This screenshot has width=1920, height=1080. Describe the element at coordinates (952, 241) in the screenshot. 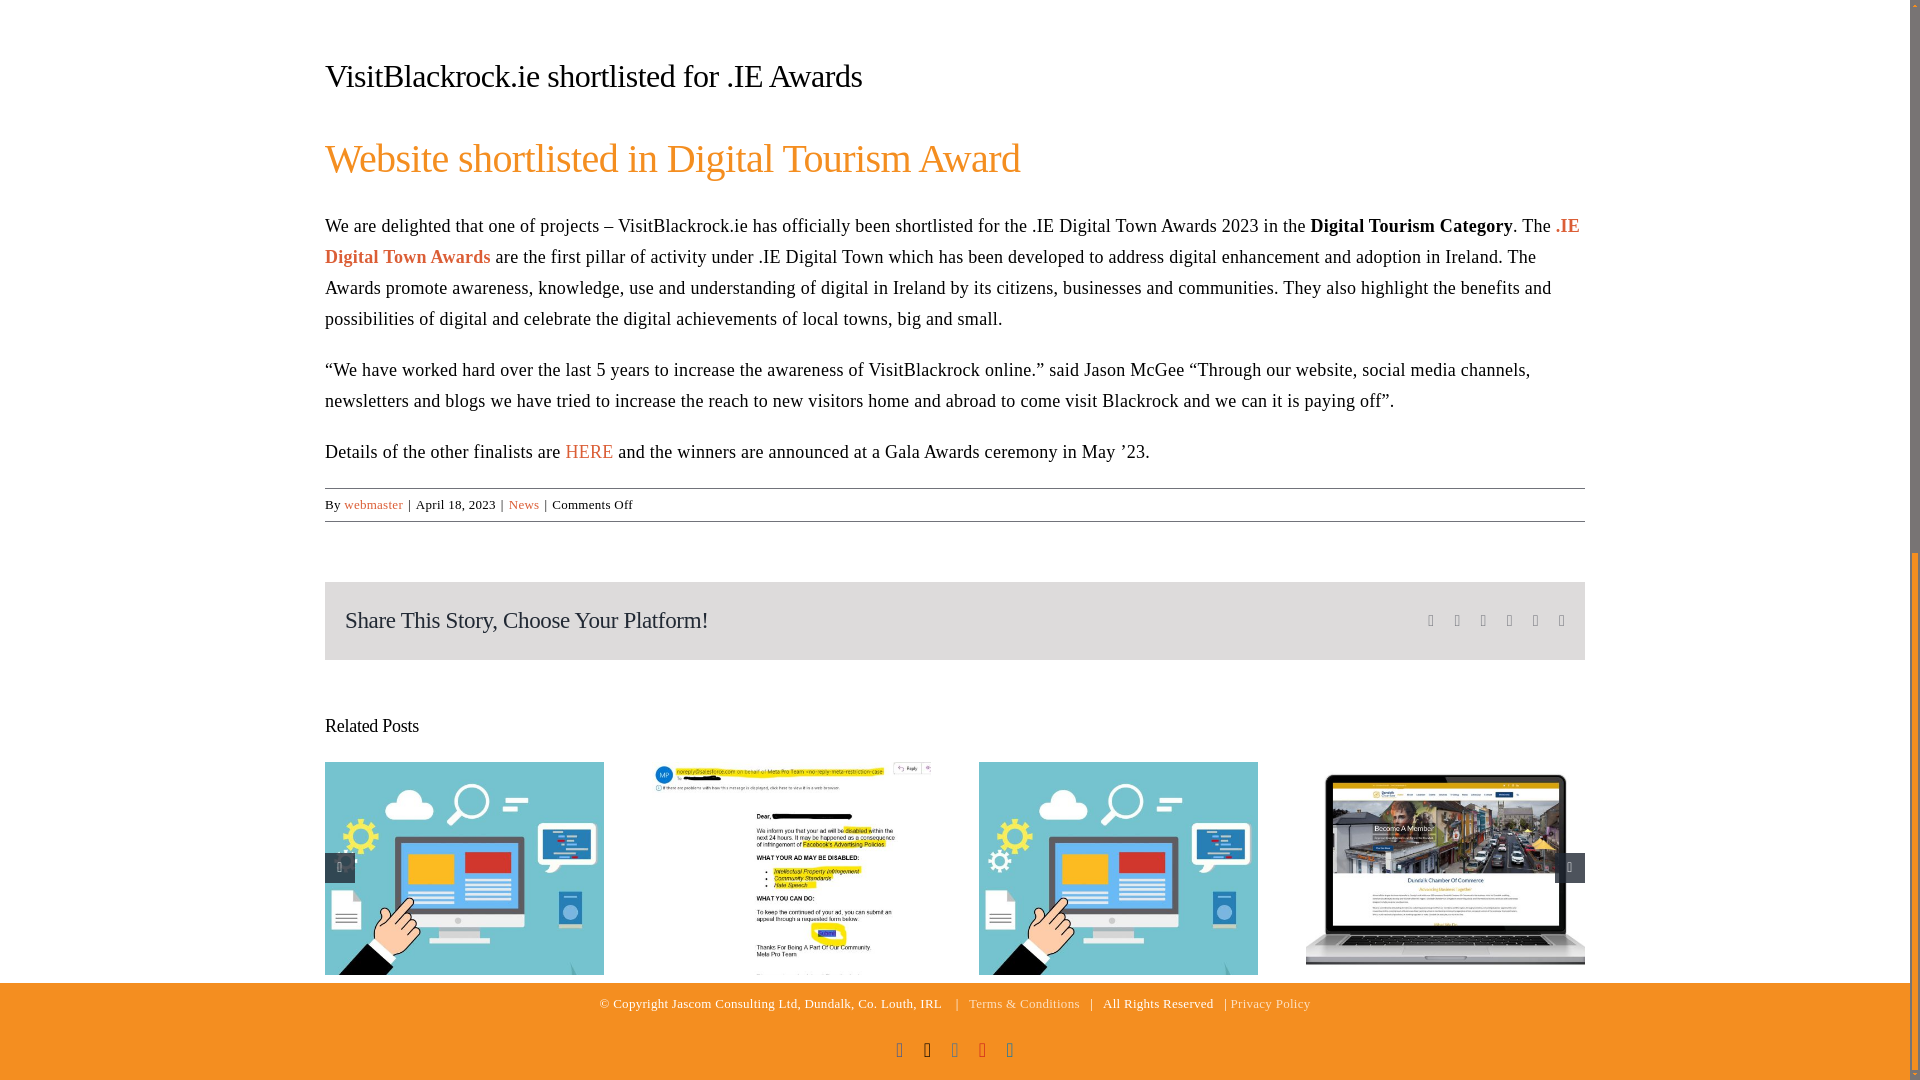

I see `.IE Digital Town Awards` at that location.